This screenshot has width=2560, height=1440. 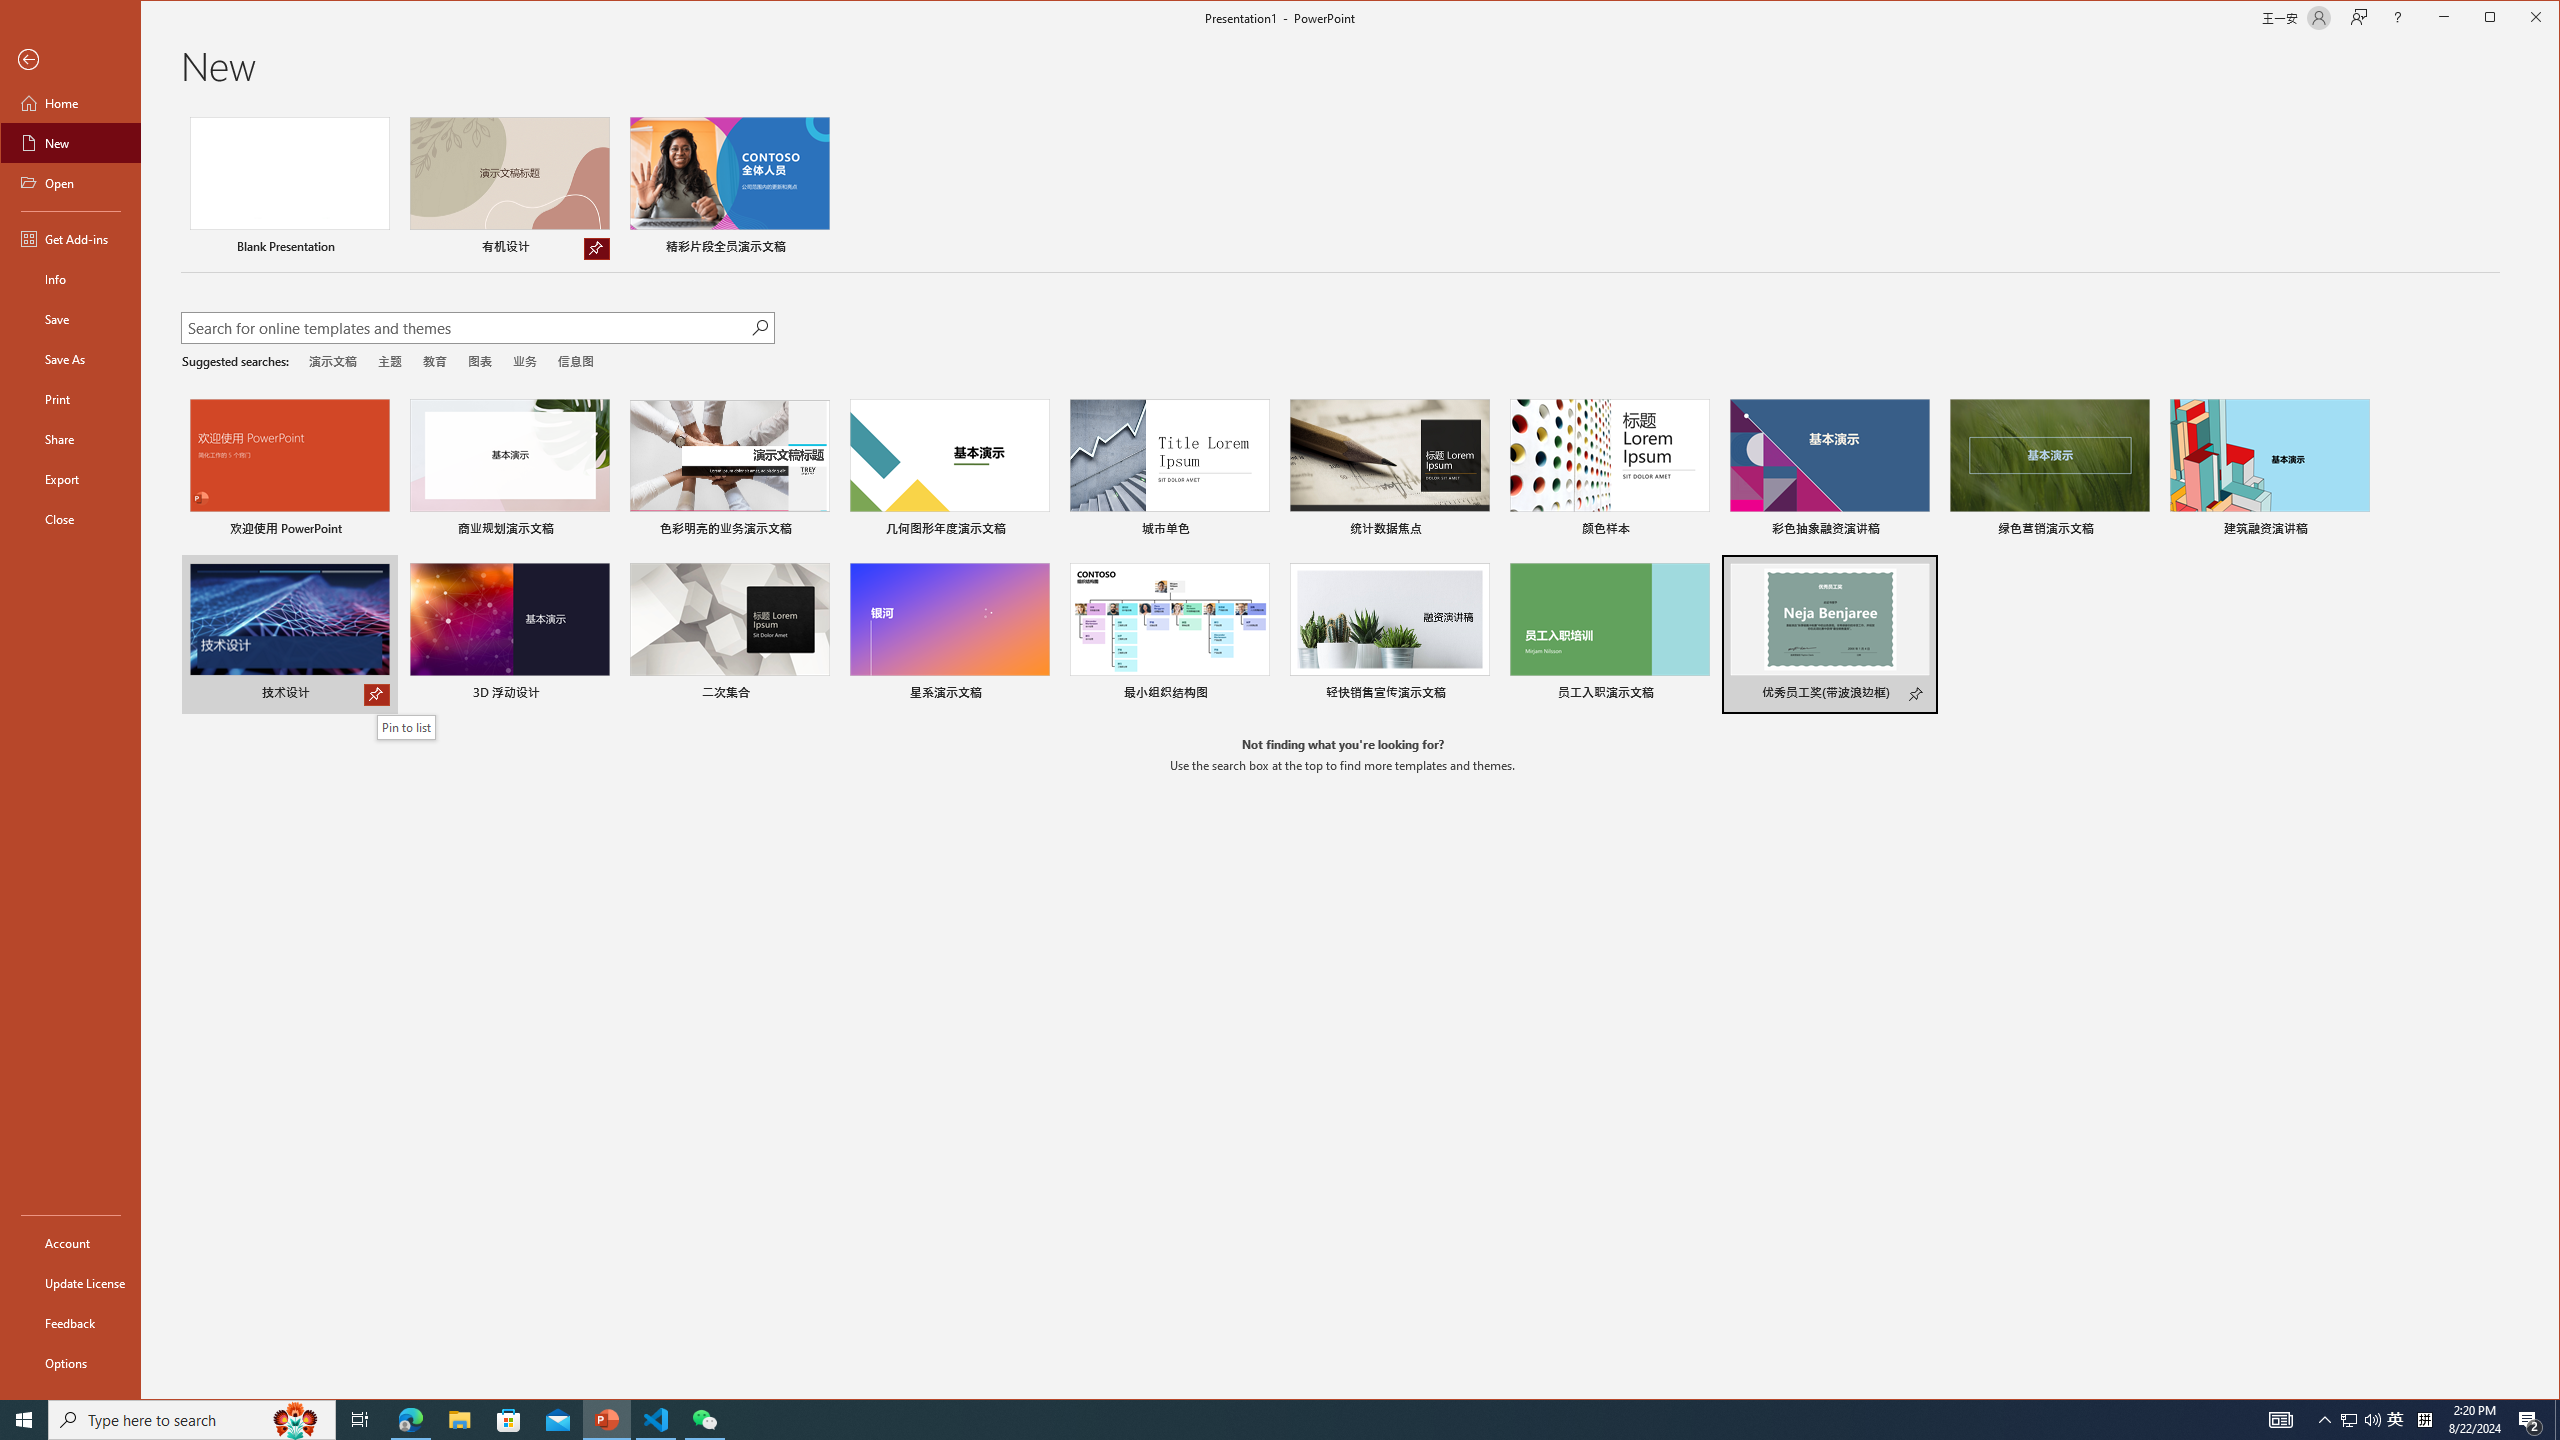 I want to click on Get Add-ins, so click(x=70, y=238).